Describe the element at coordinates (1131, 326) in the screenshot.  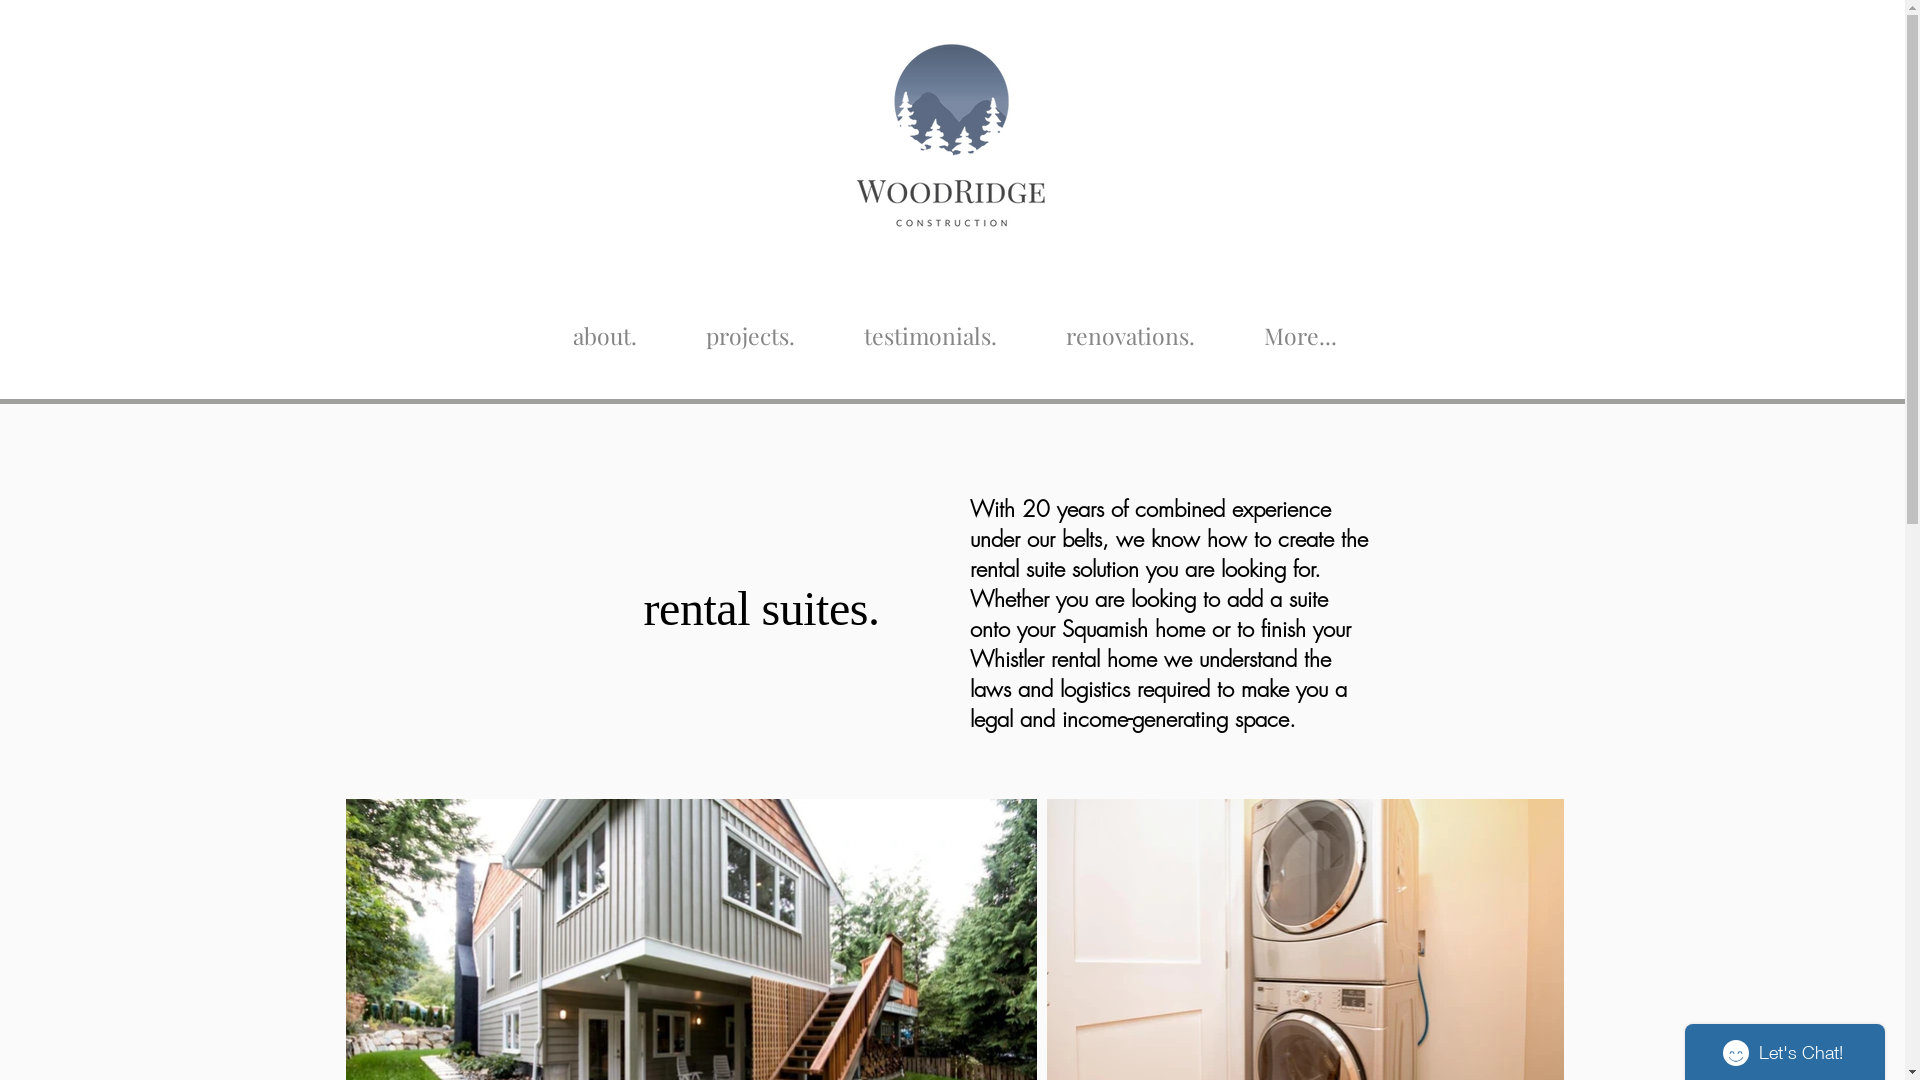
I see `renovations.` at that location.